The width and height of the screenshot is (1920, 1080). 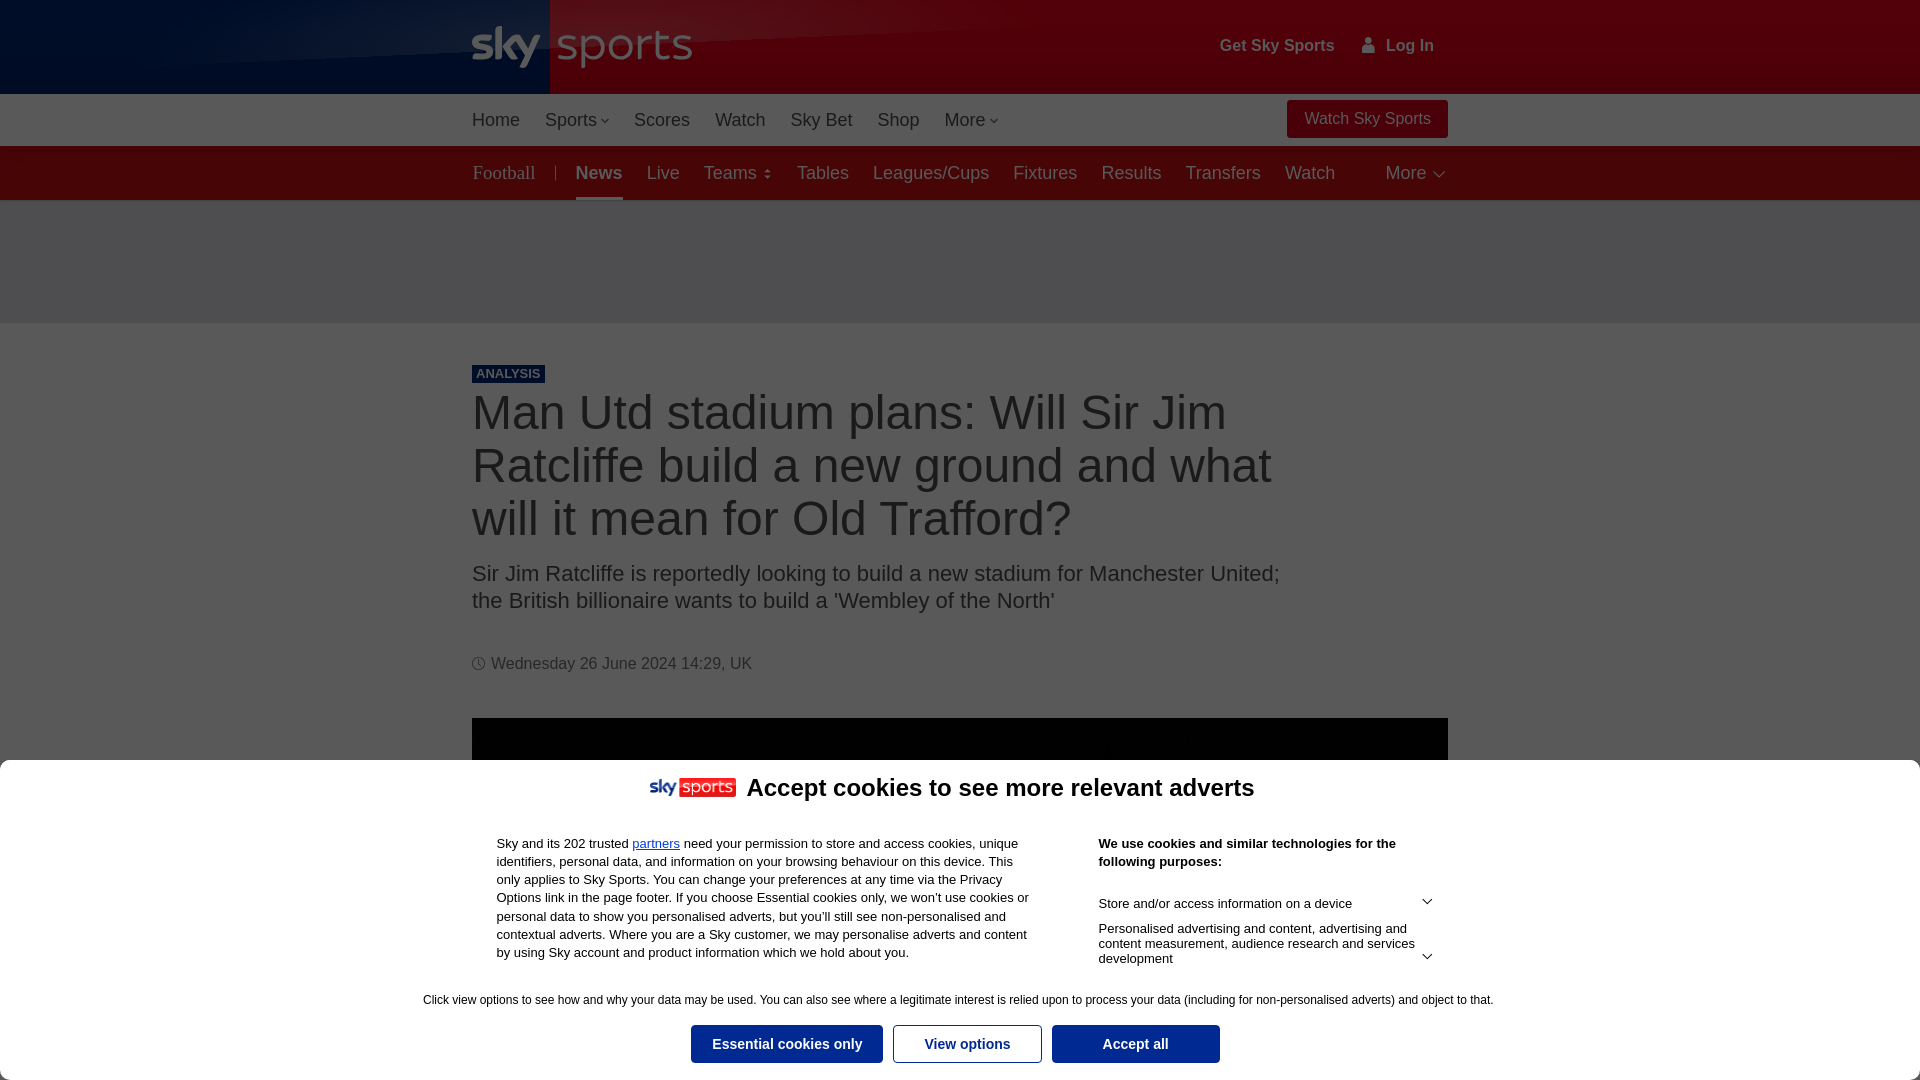 What do you see at coordinates (972, 120) in the screenshot?
I see `More` at bounding box center [972, 120].